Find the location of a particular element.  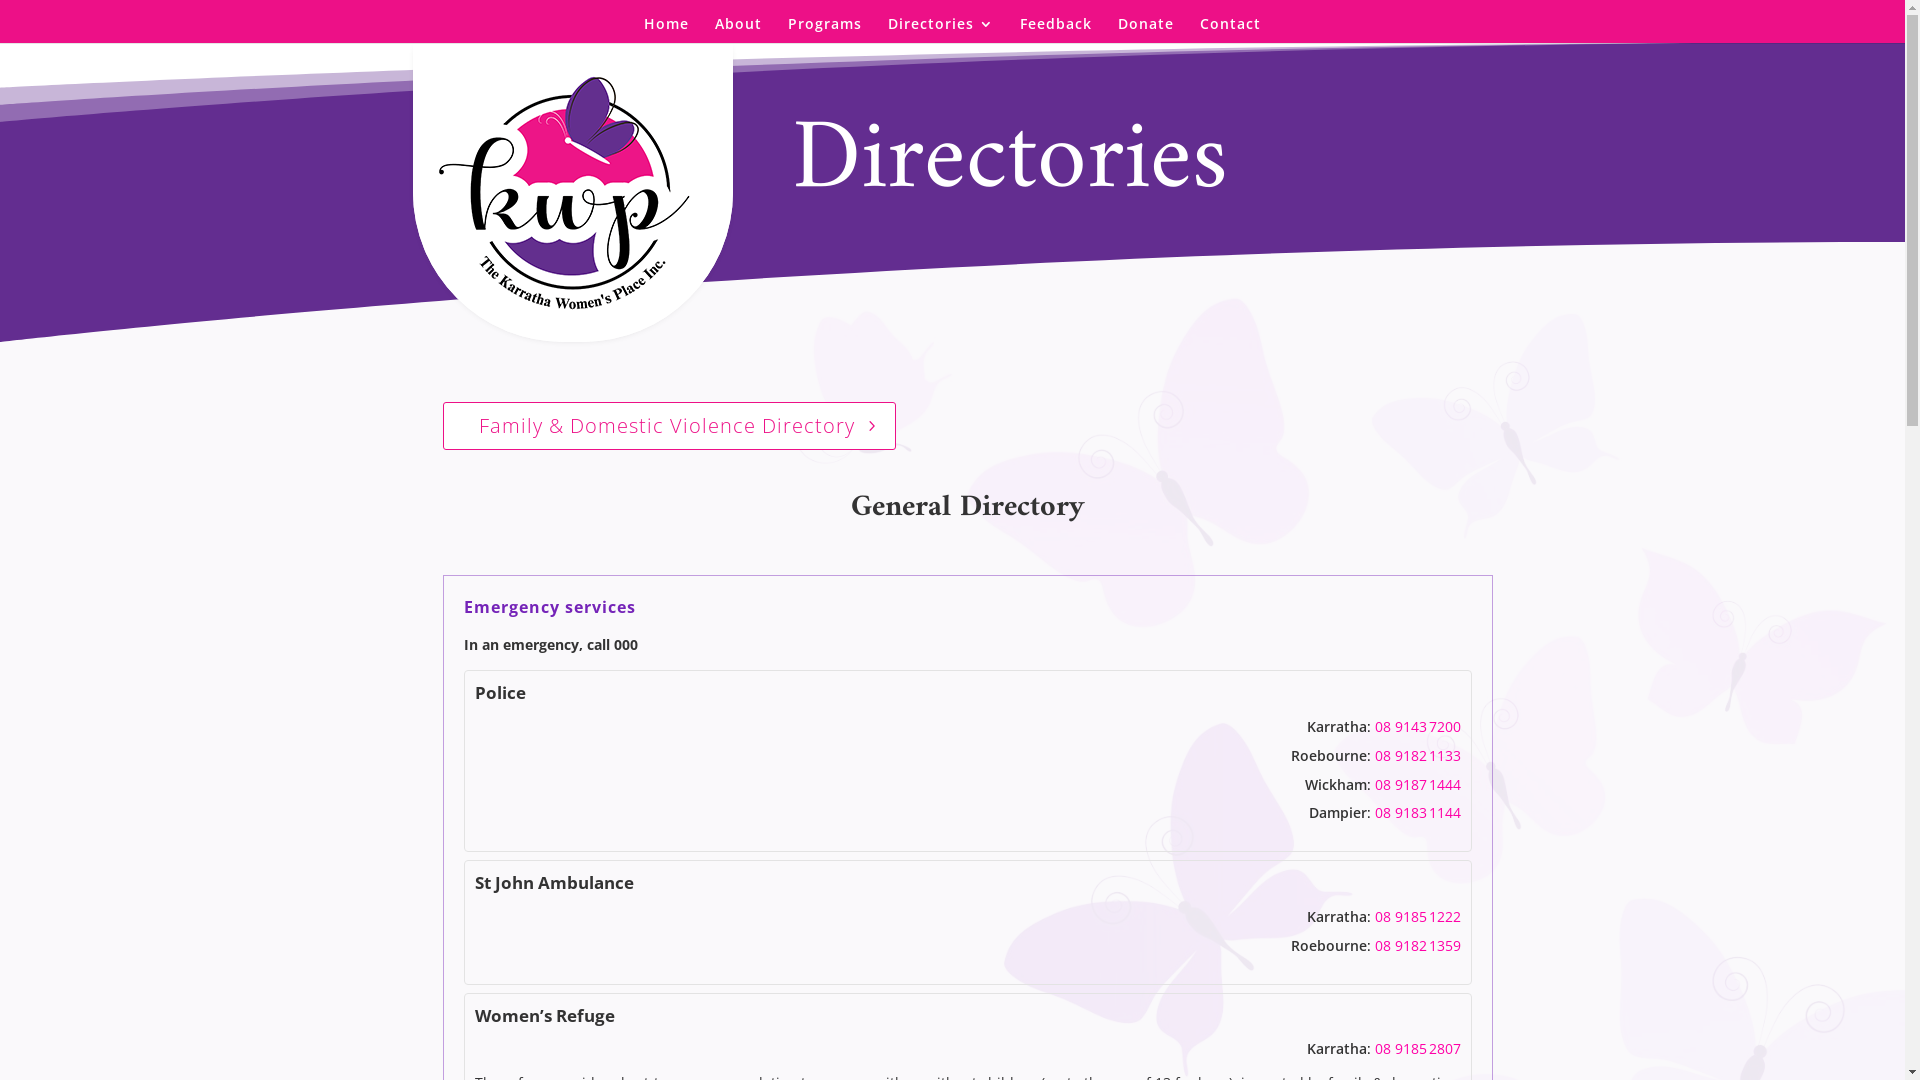

Karratha-300x300-No-Feather is located at coordinates (573, 192).